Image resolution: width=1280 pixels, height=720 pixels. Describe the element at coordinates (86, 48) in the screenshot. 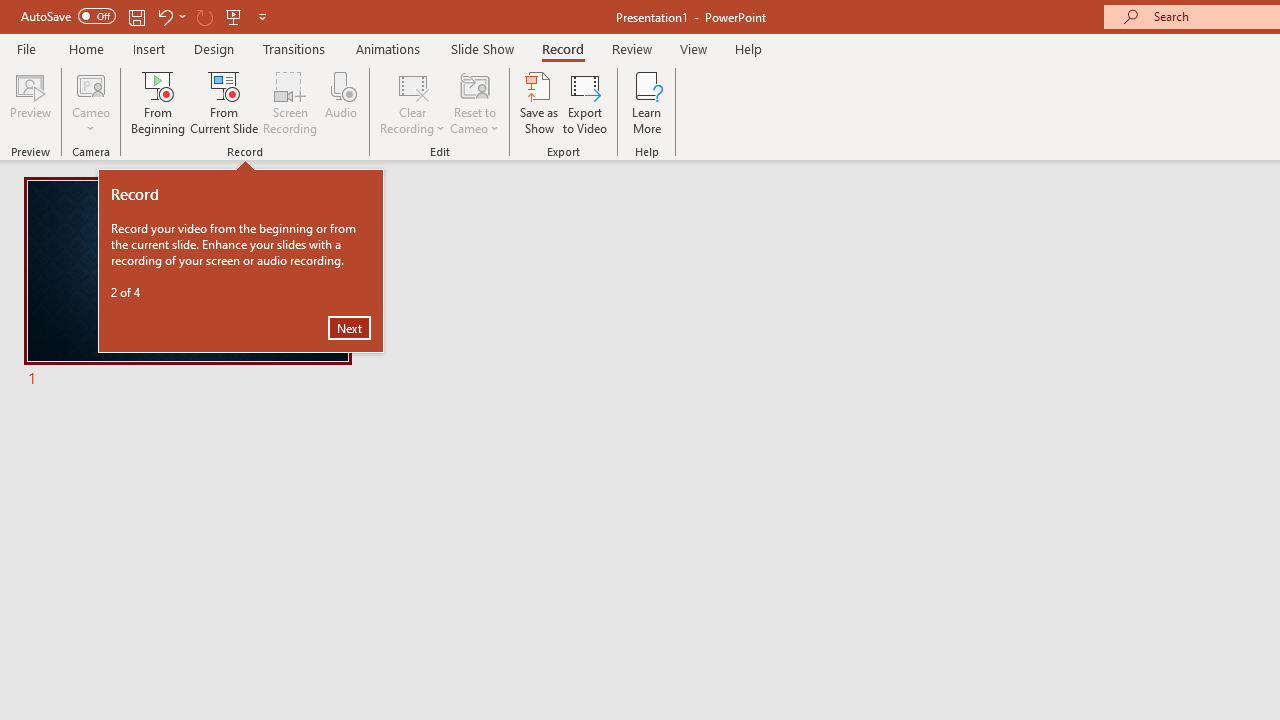

I see `Home` at that location.